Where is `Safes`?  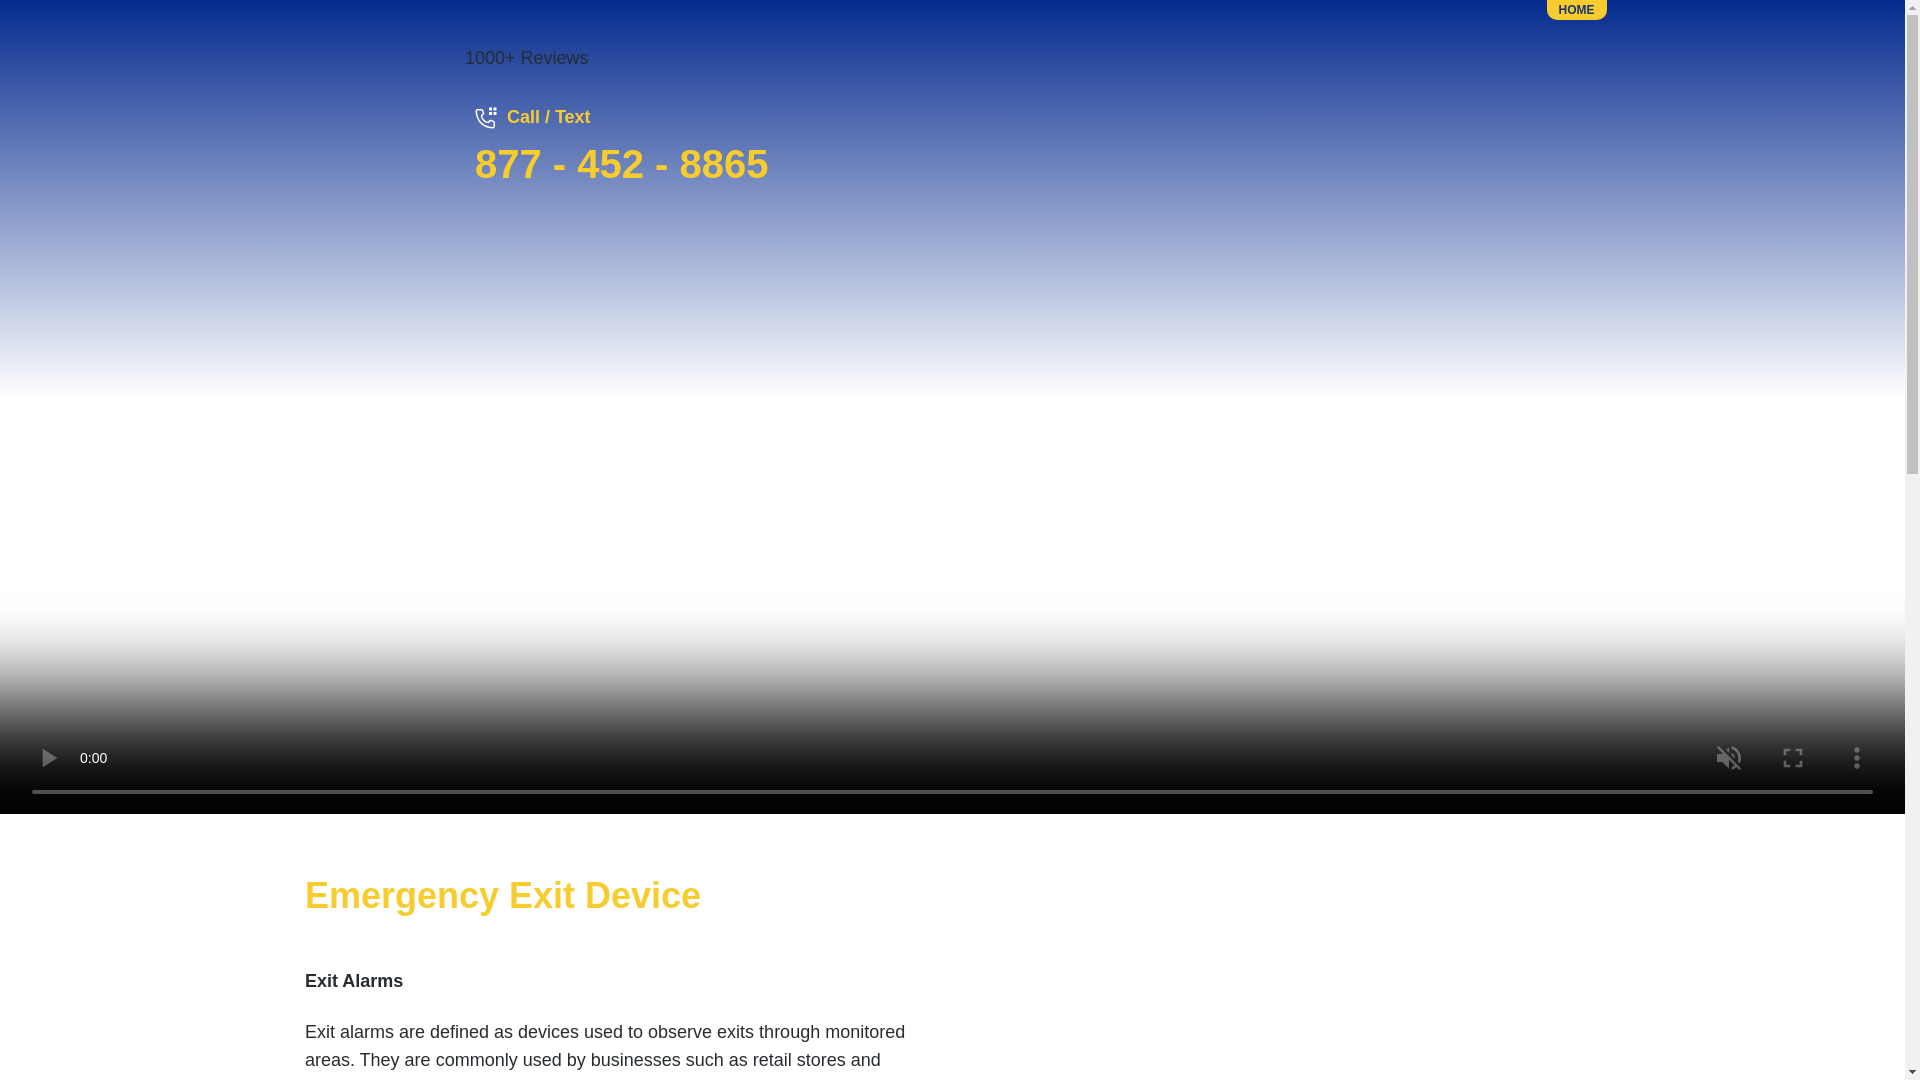
Safes is located at coordinates (866, 306).